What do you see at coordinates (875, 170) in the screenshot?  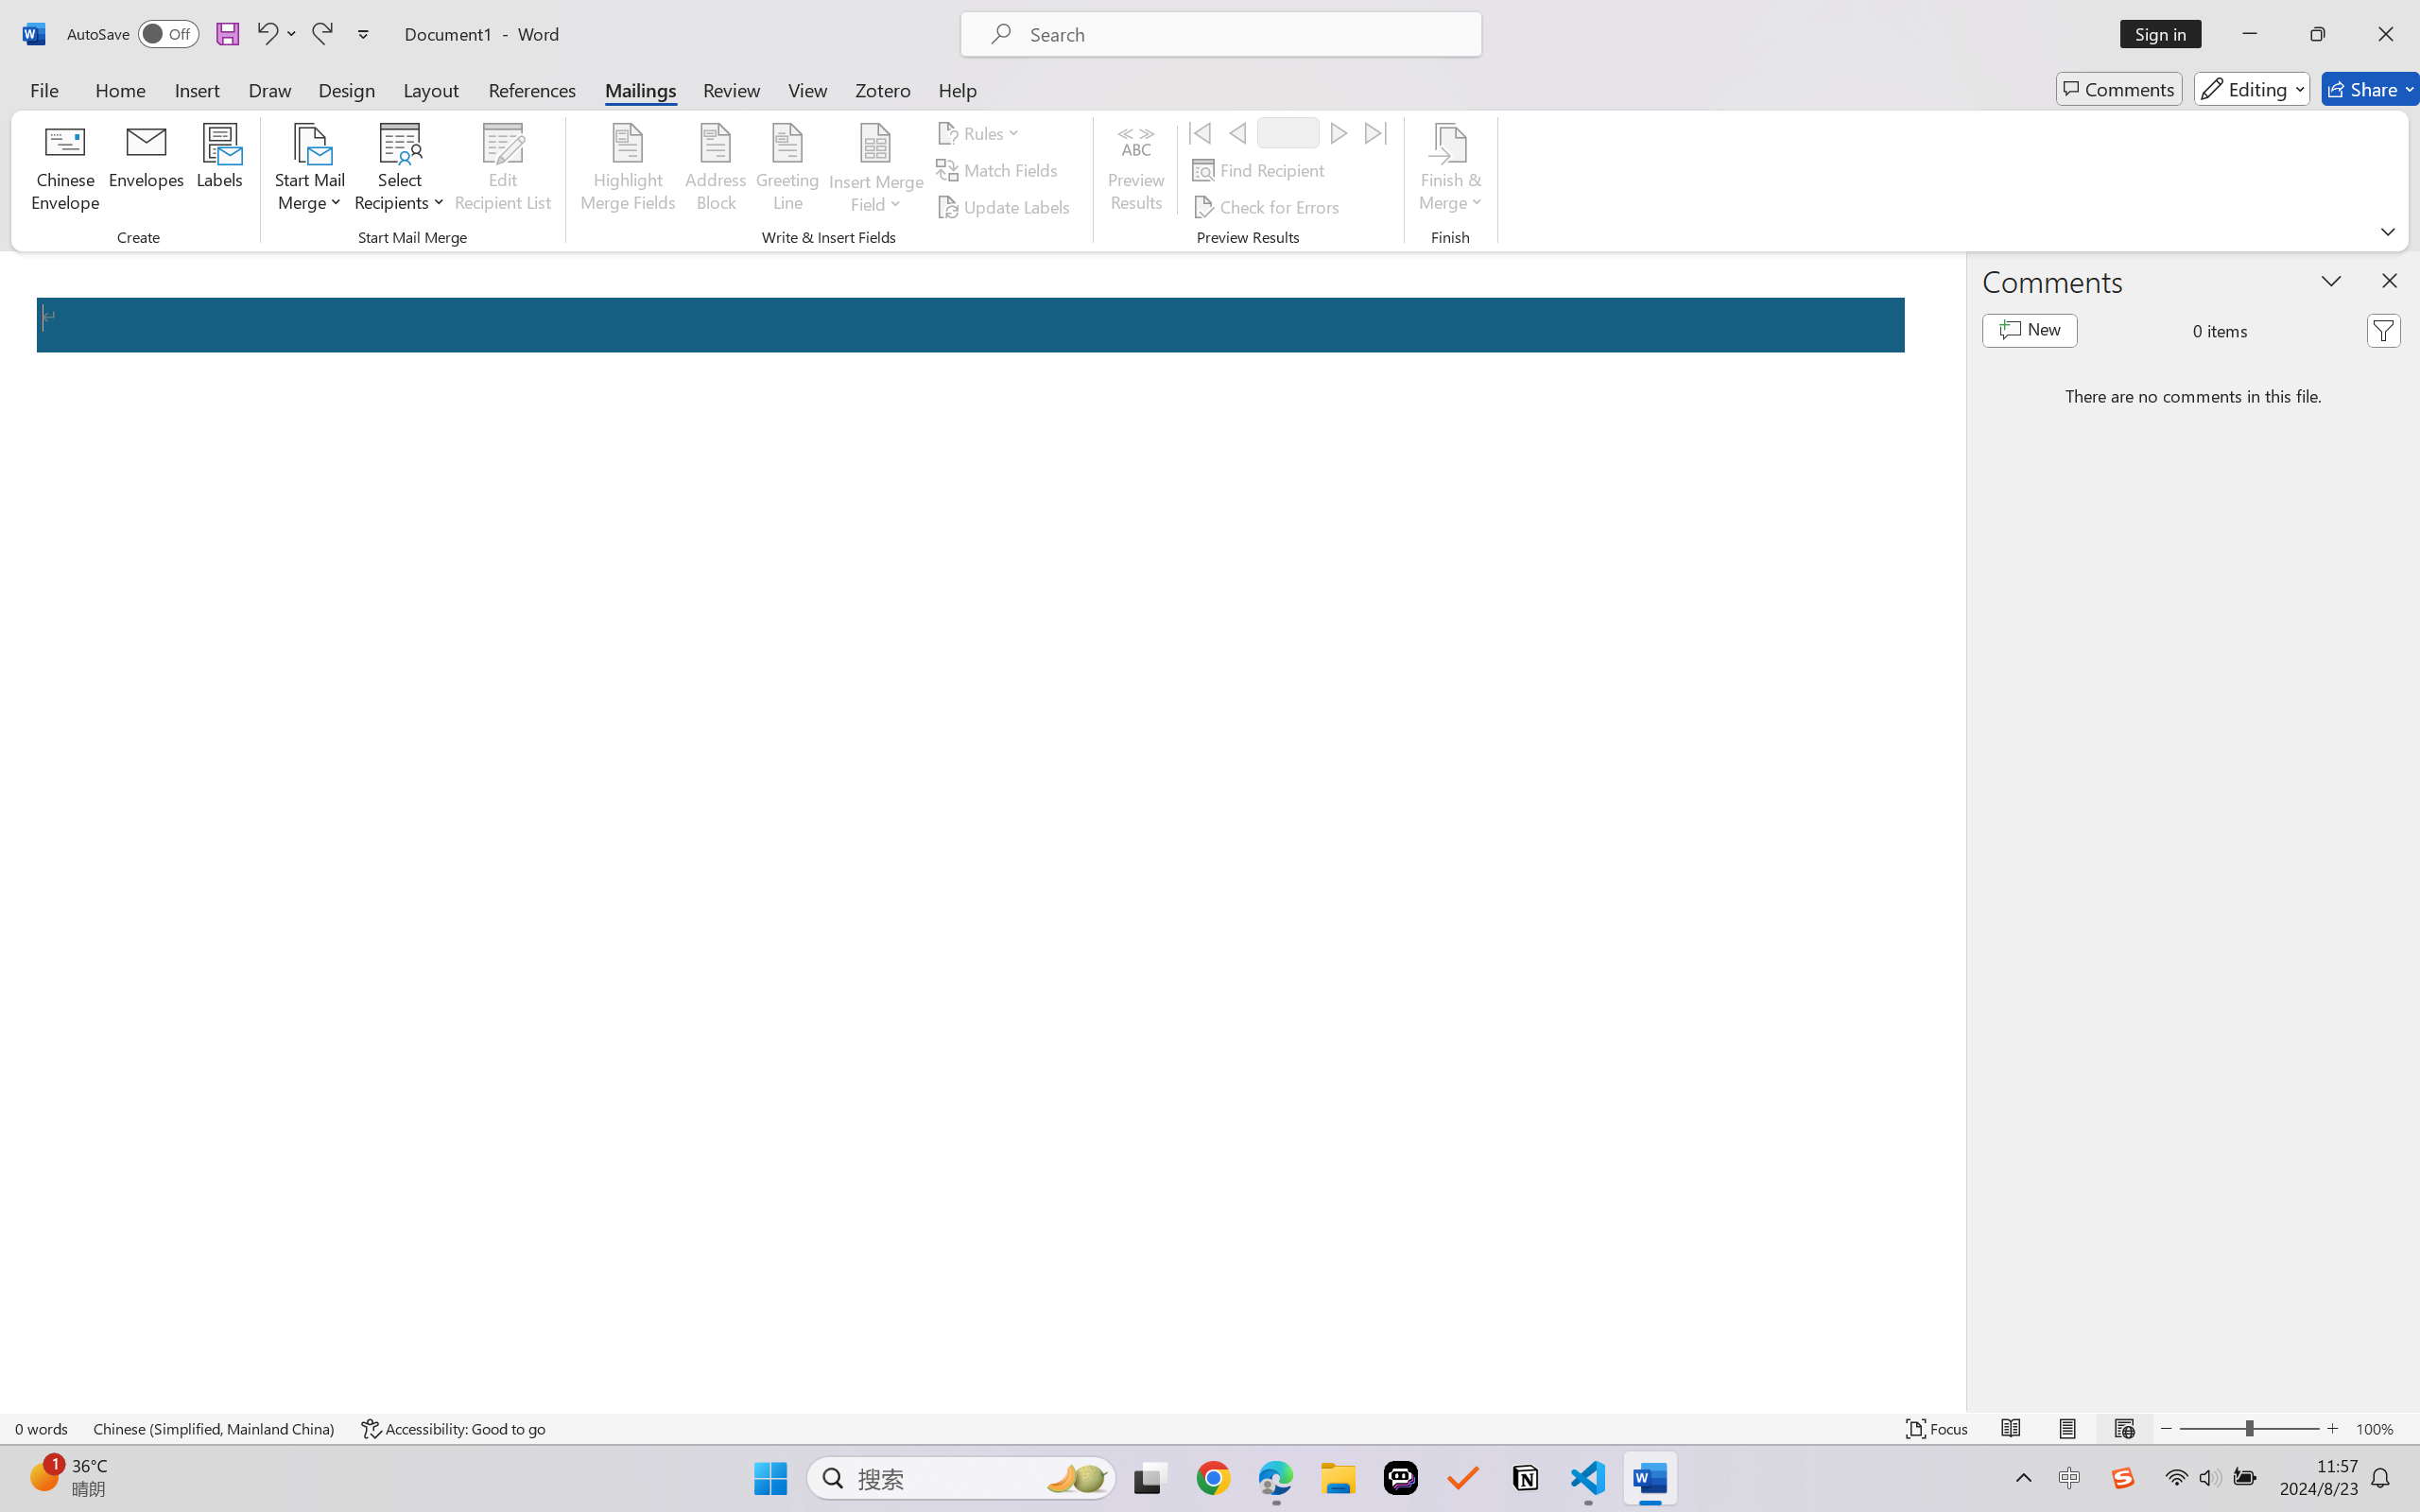 I see `Insert Merge Field` at bounding box center [875, 170].